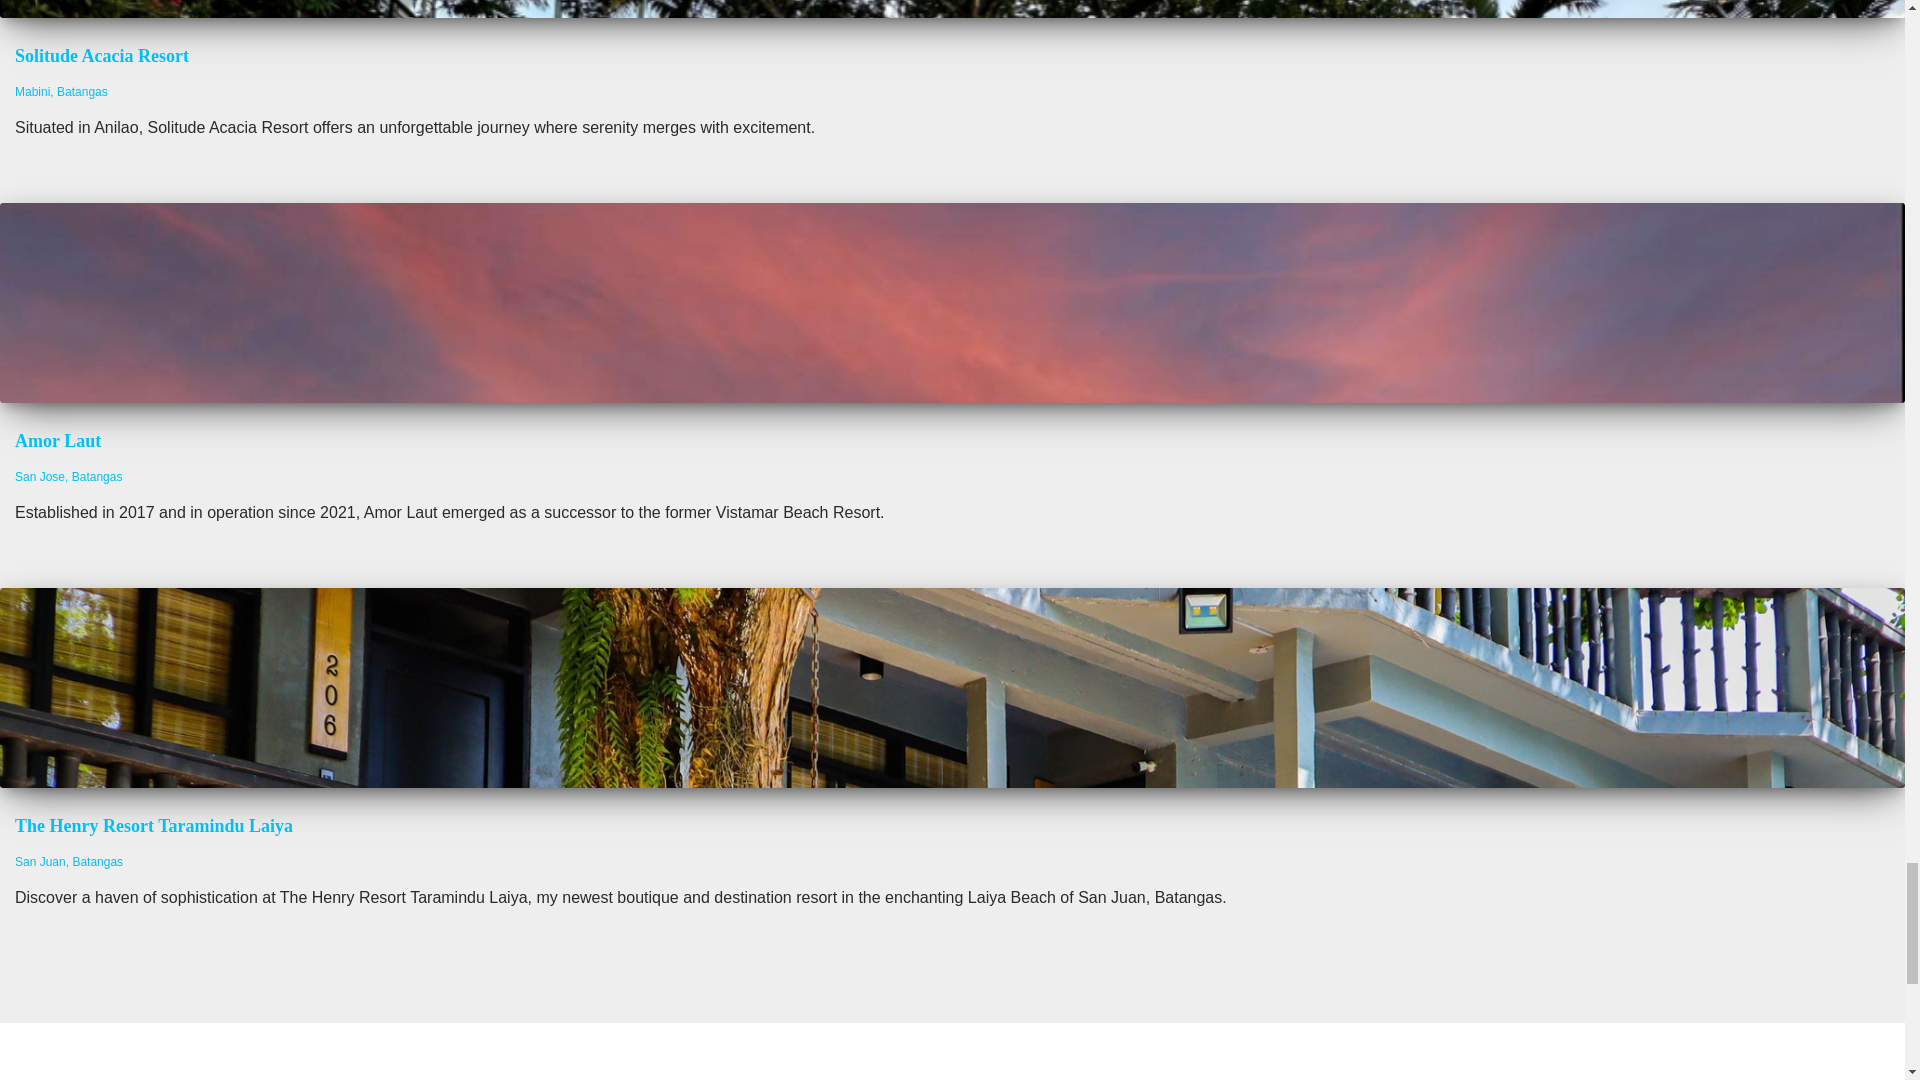  Describe the element at coordinates (61, 92) in the screenshot. I see `Mabini, Batangas` at that location.